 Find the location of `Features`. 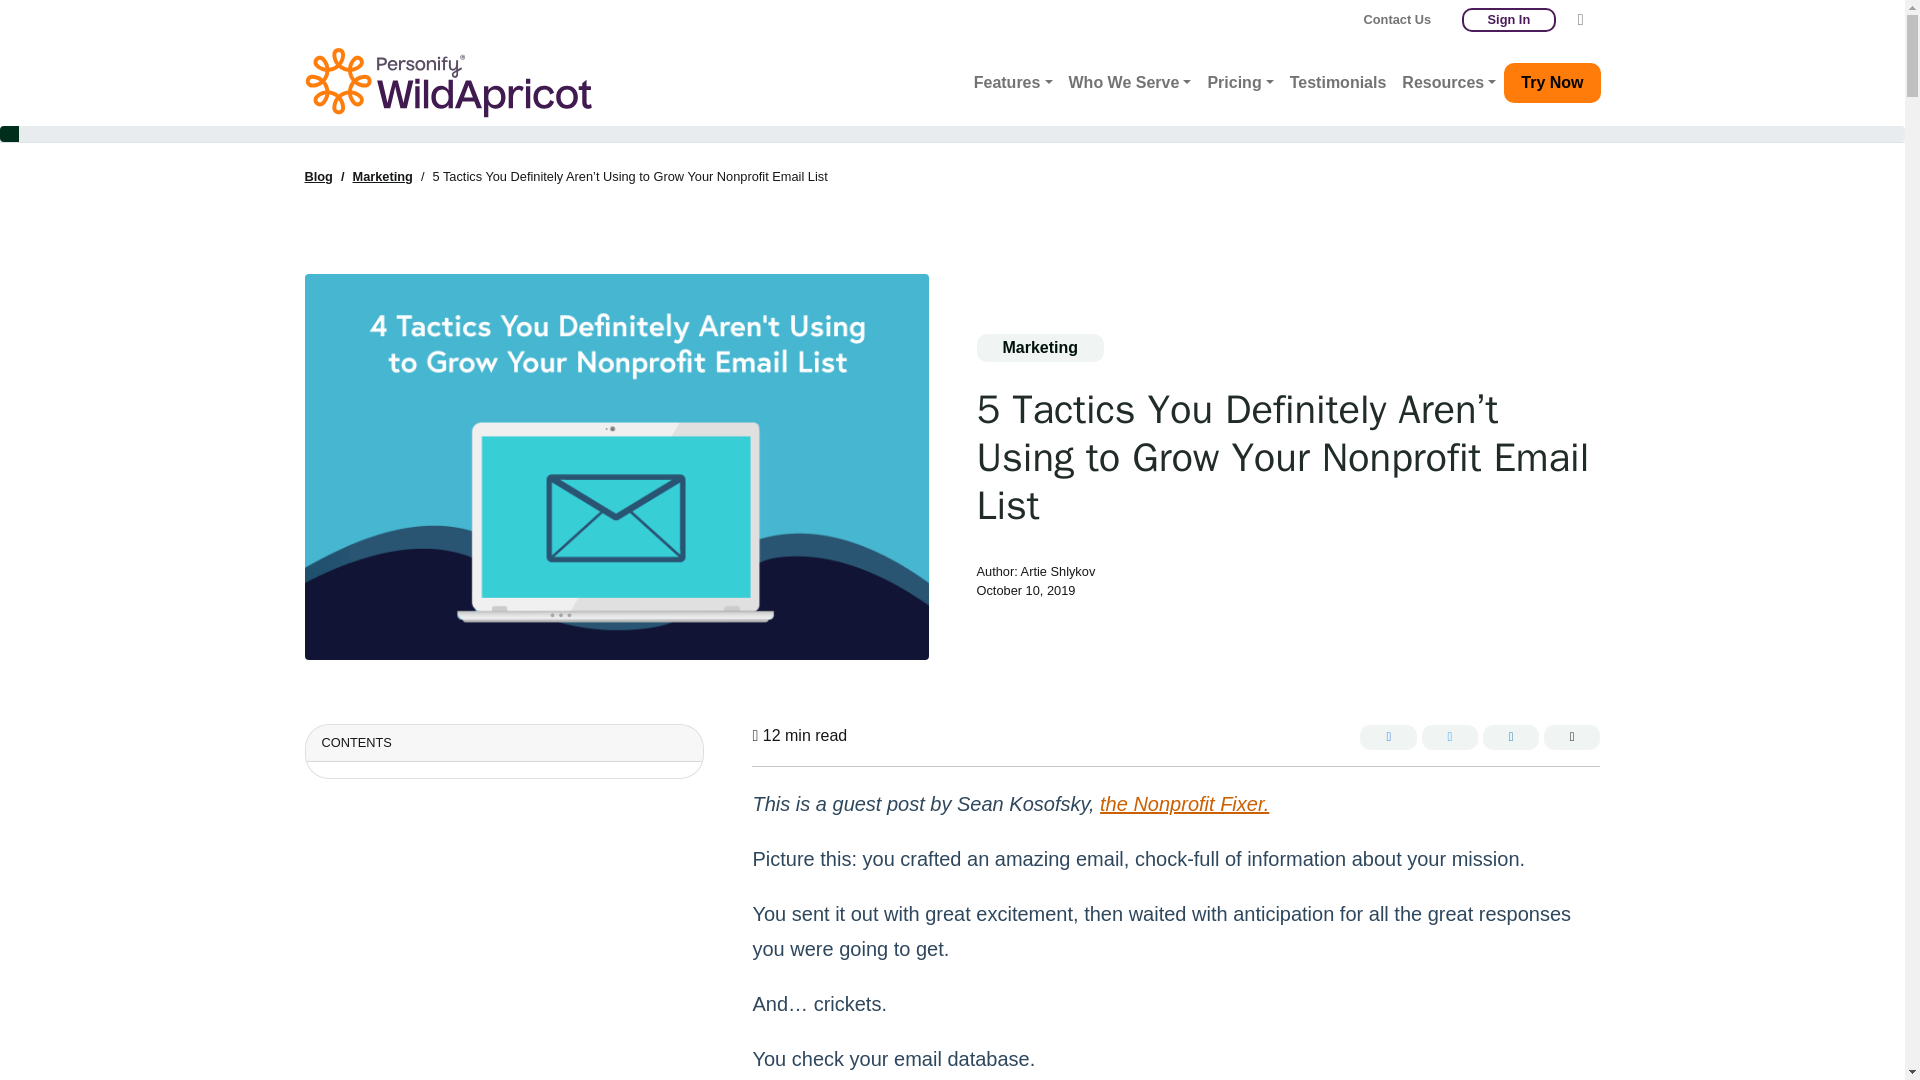

Features is located at coordinates (1013, 82).